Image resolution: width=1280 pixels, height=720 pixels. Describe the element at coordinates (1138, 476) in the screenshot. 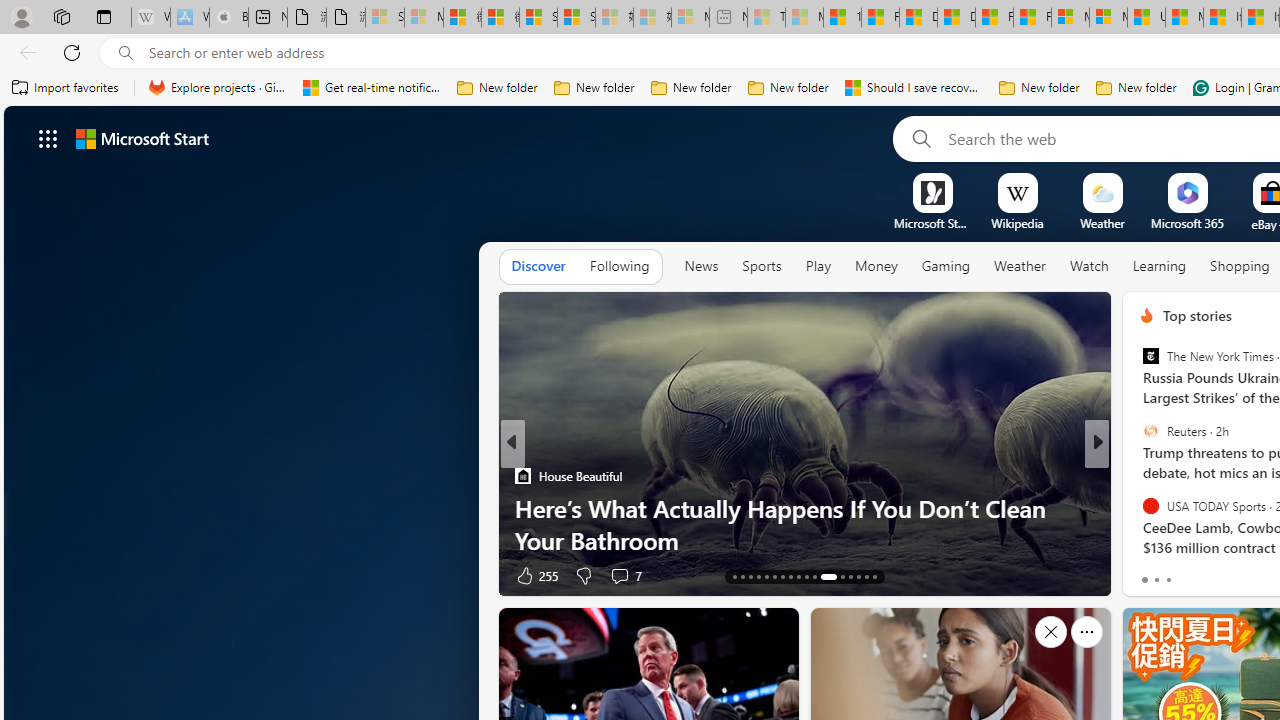

I see `Business Insider` at that location.